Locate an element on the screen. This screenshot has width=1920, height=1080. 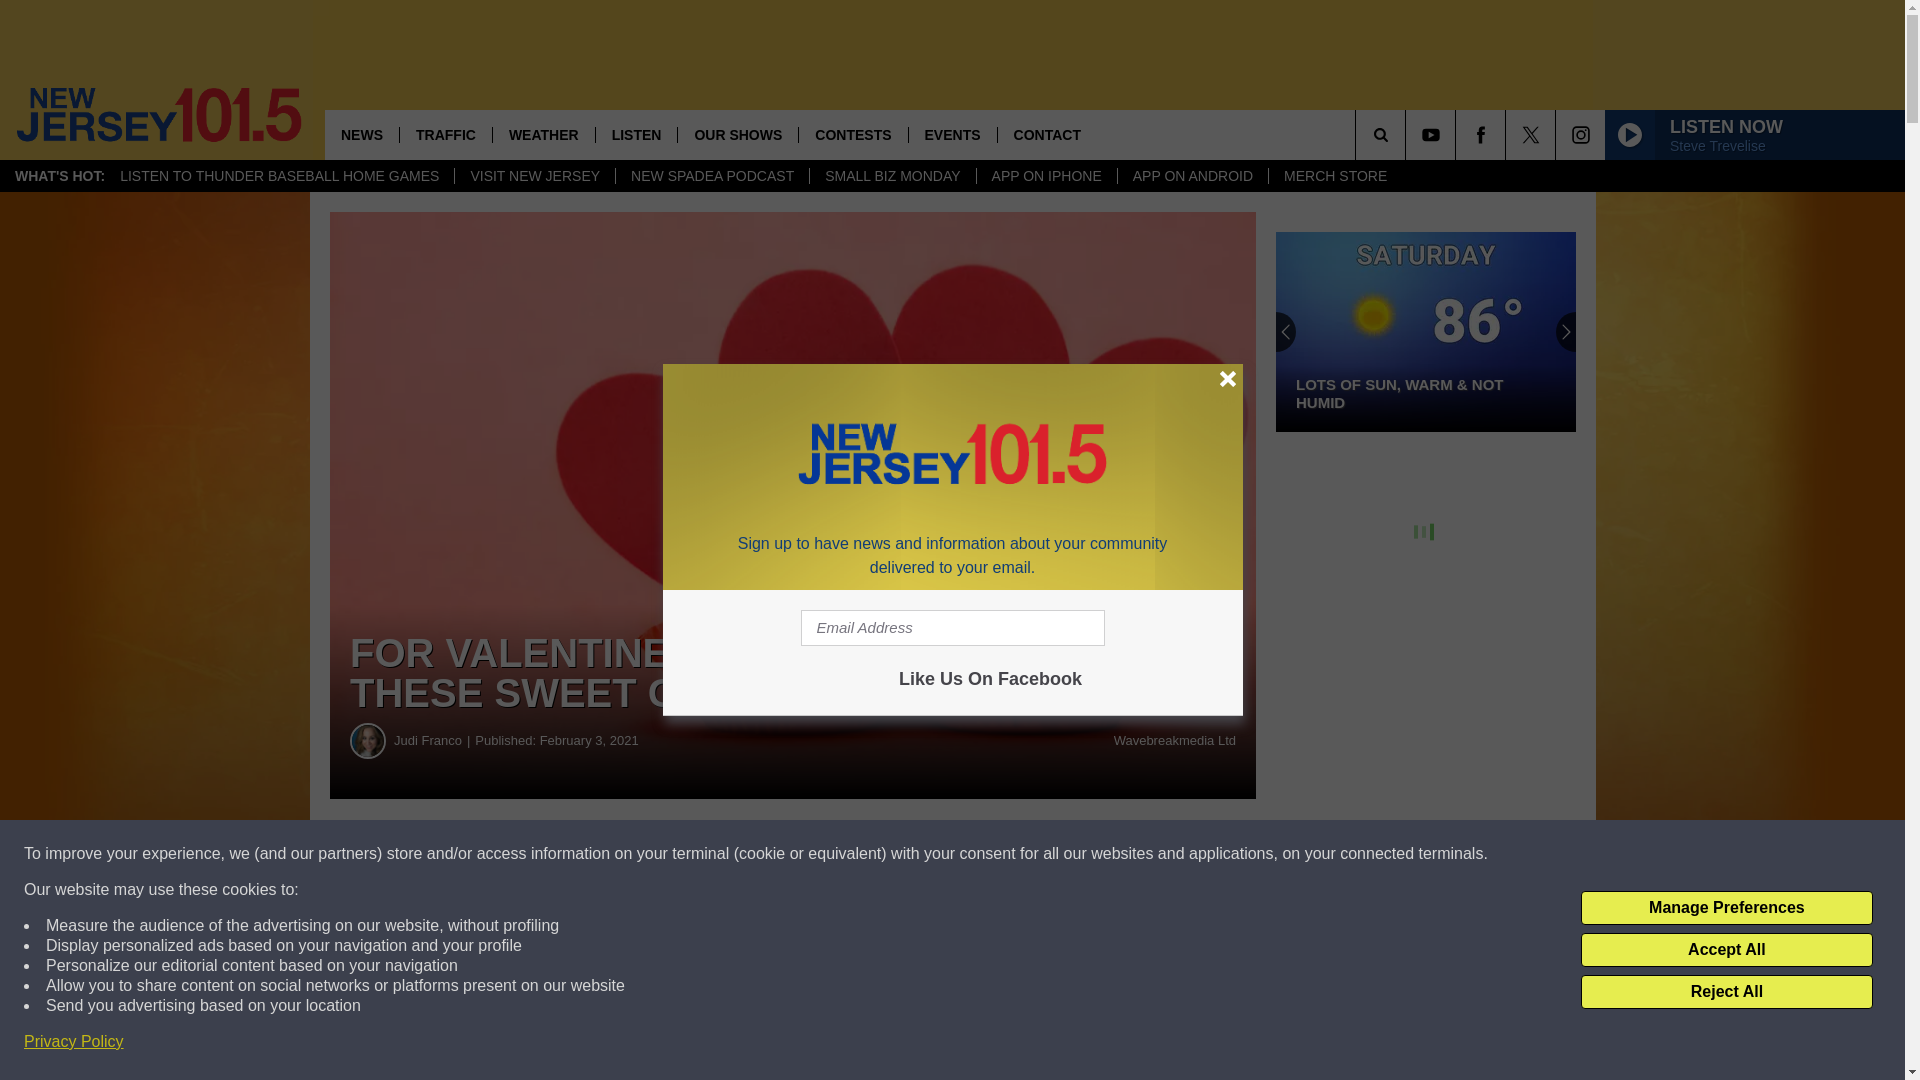
SMALL BIZ MONDAY is located at coordinates (892, 176).